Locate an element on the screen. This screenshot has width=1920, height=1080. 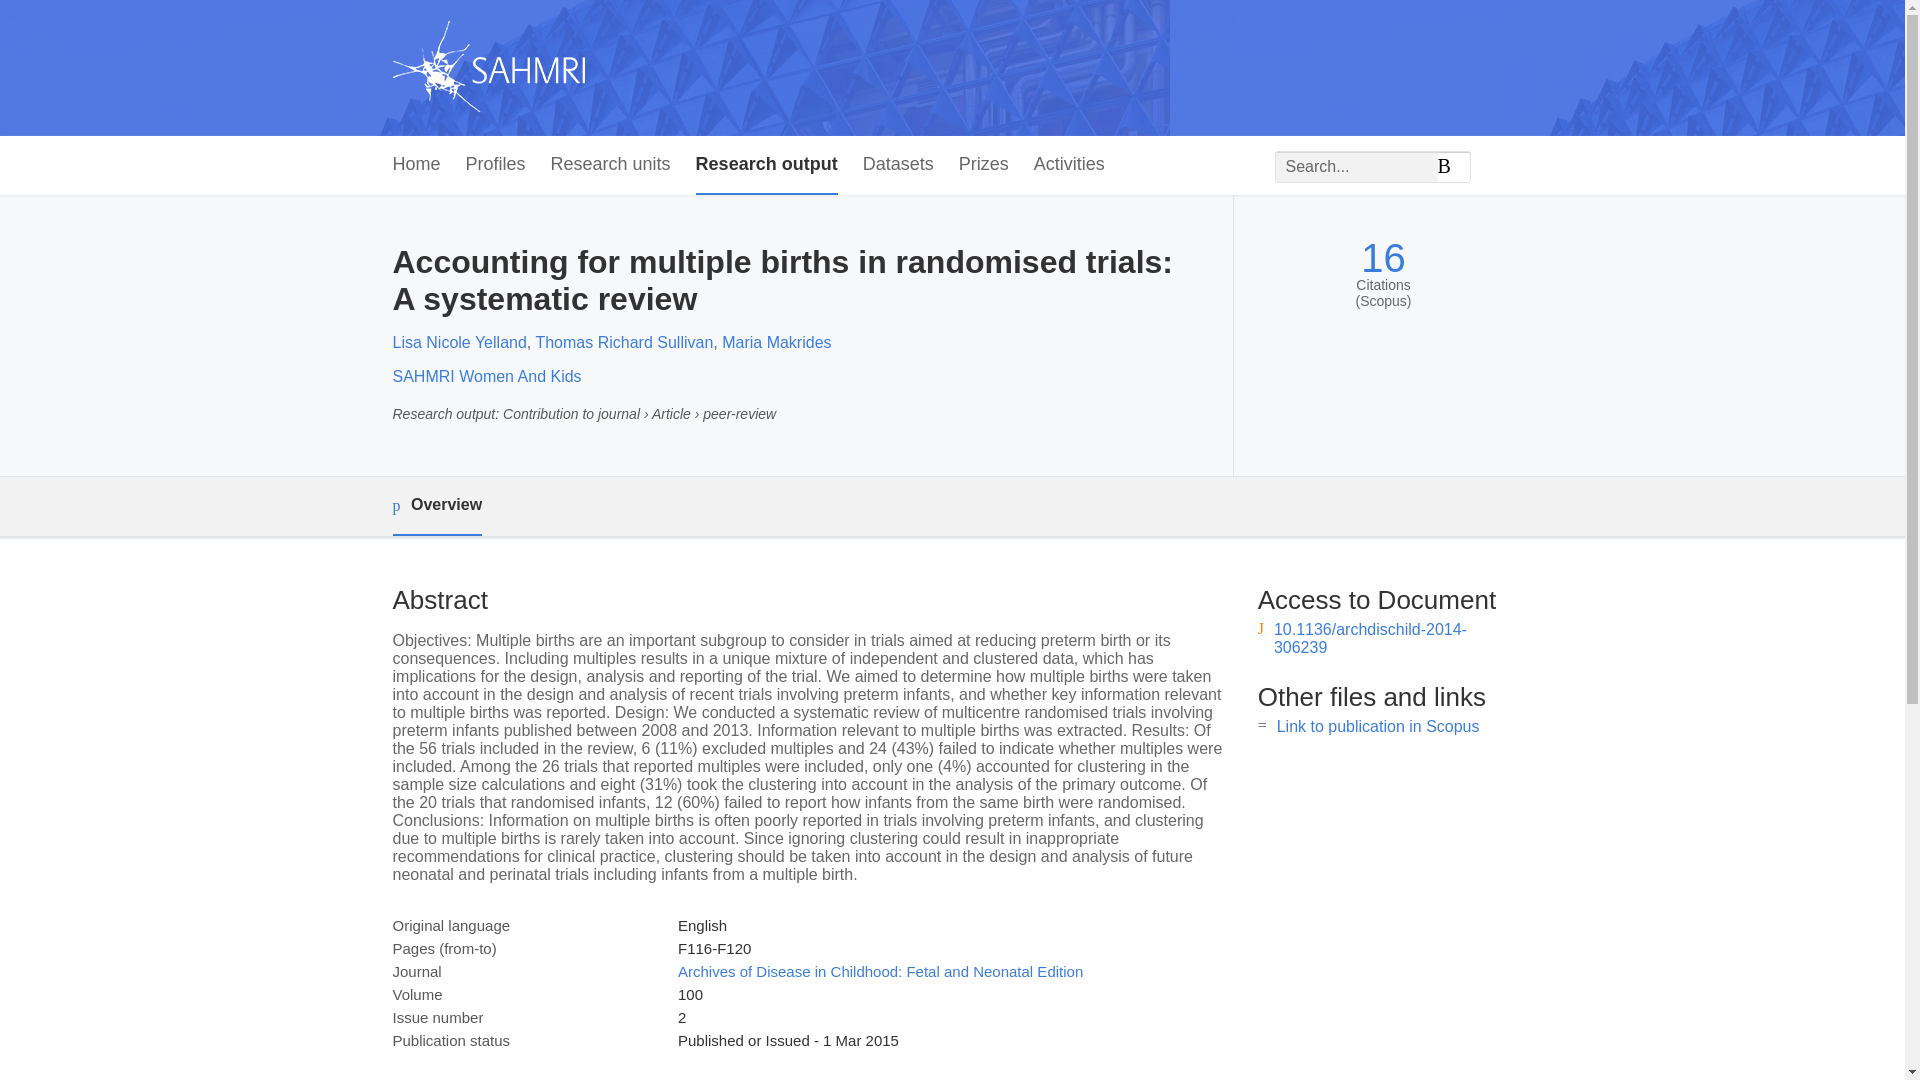
Thomas Richard Sullivan is located at coordinates (624, 342).